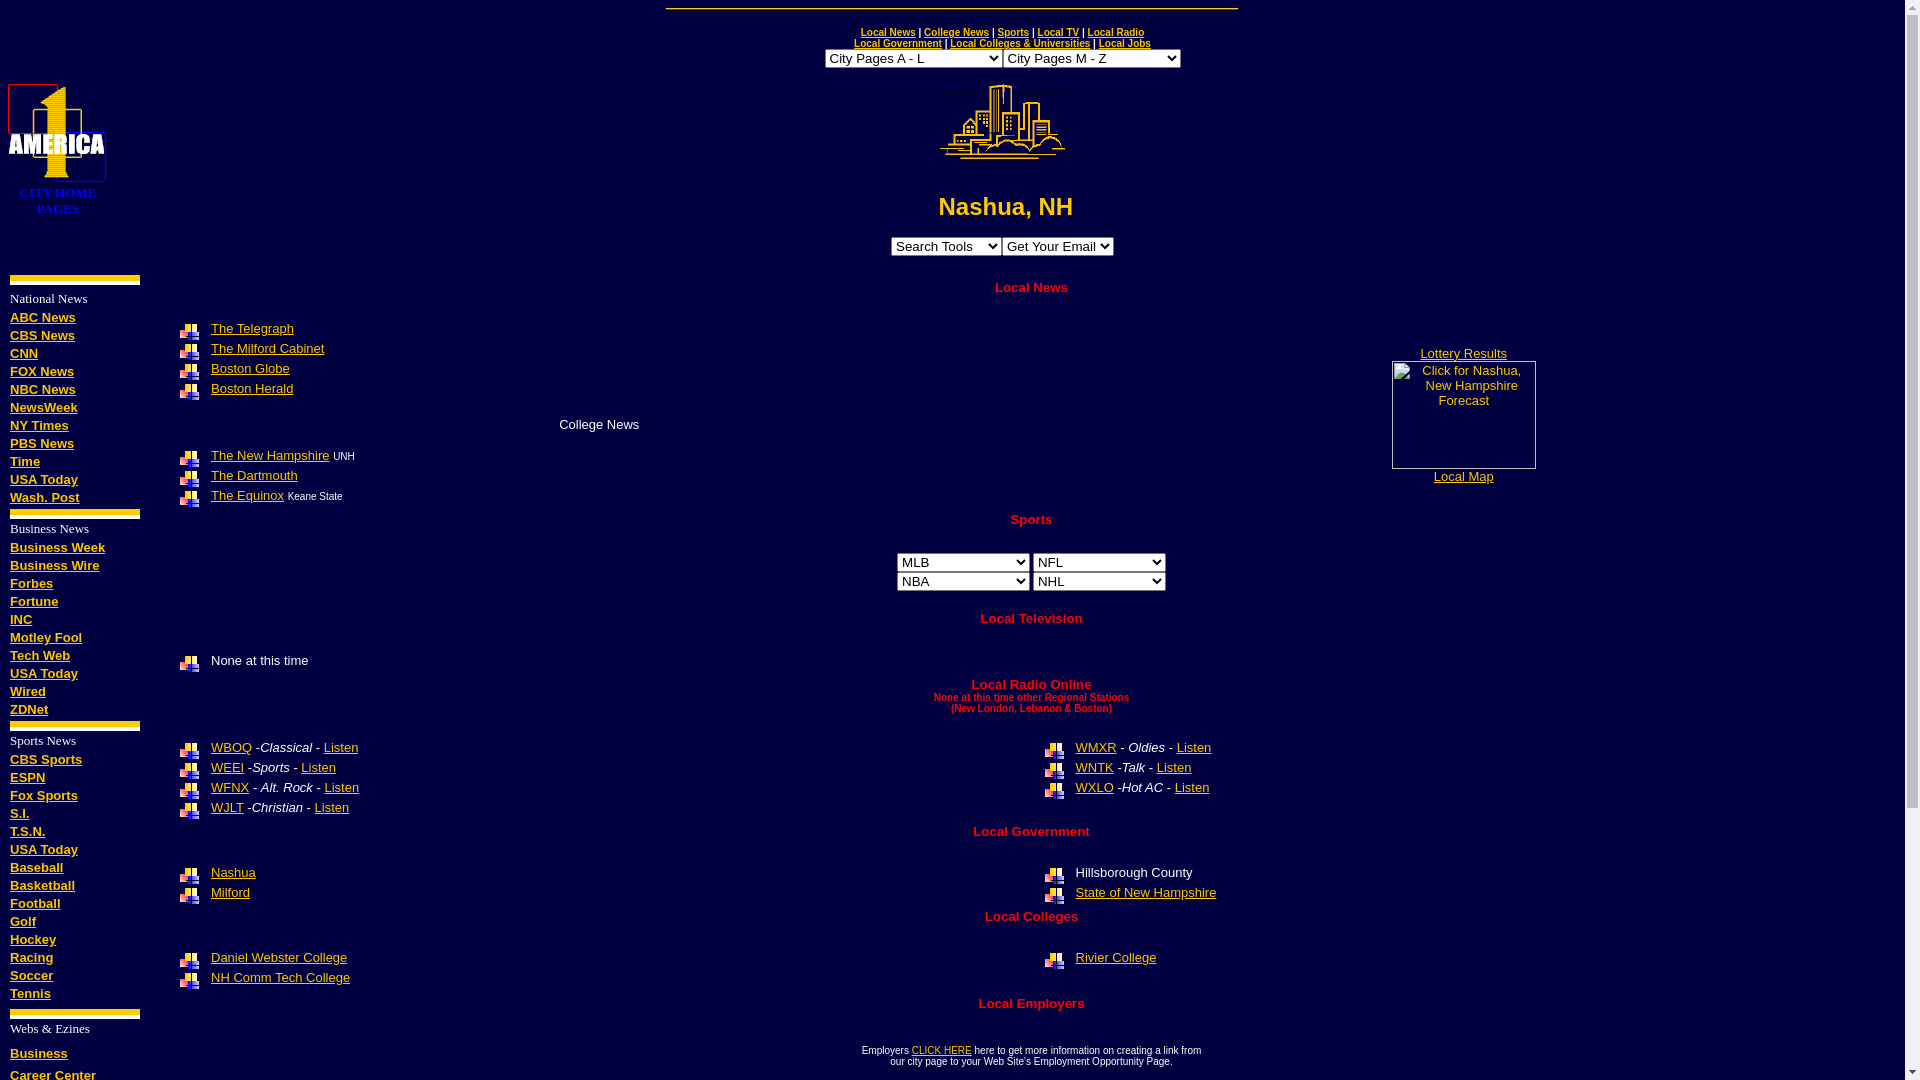  I want to click on FOX News, so click(42, 372).